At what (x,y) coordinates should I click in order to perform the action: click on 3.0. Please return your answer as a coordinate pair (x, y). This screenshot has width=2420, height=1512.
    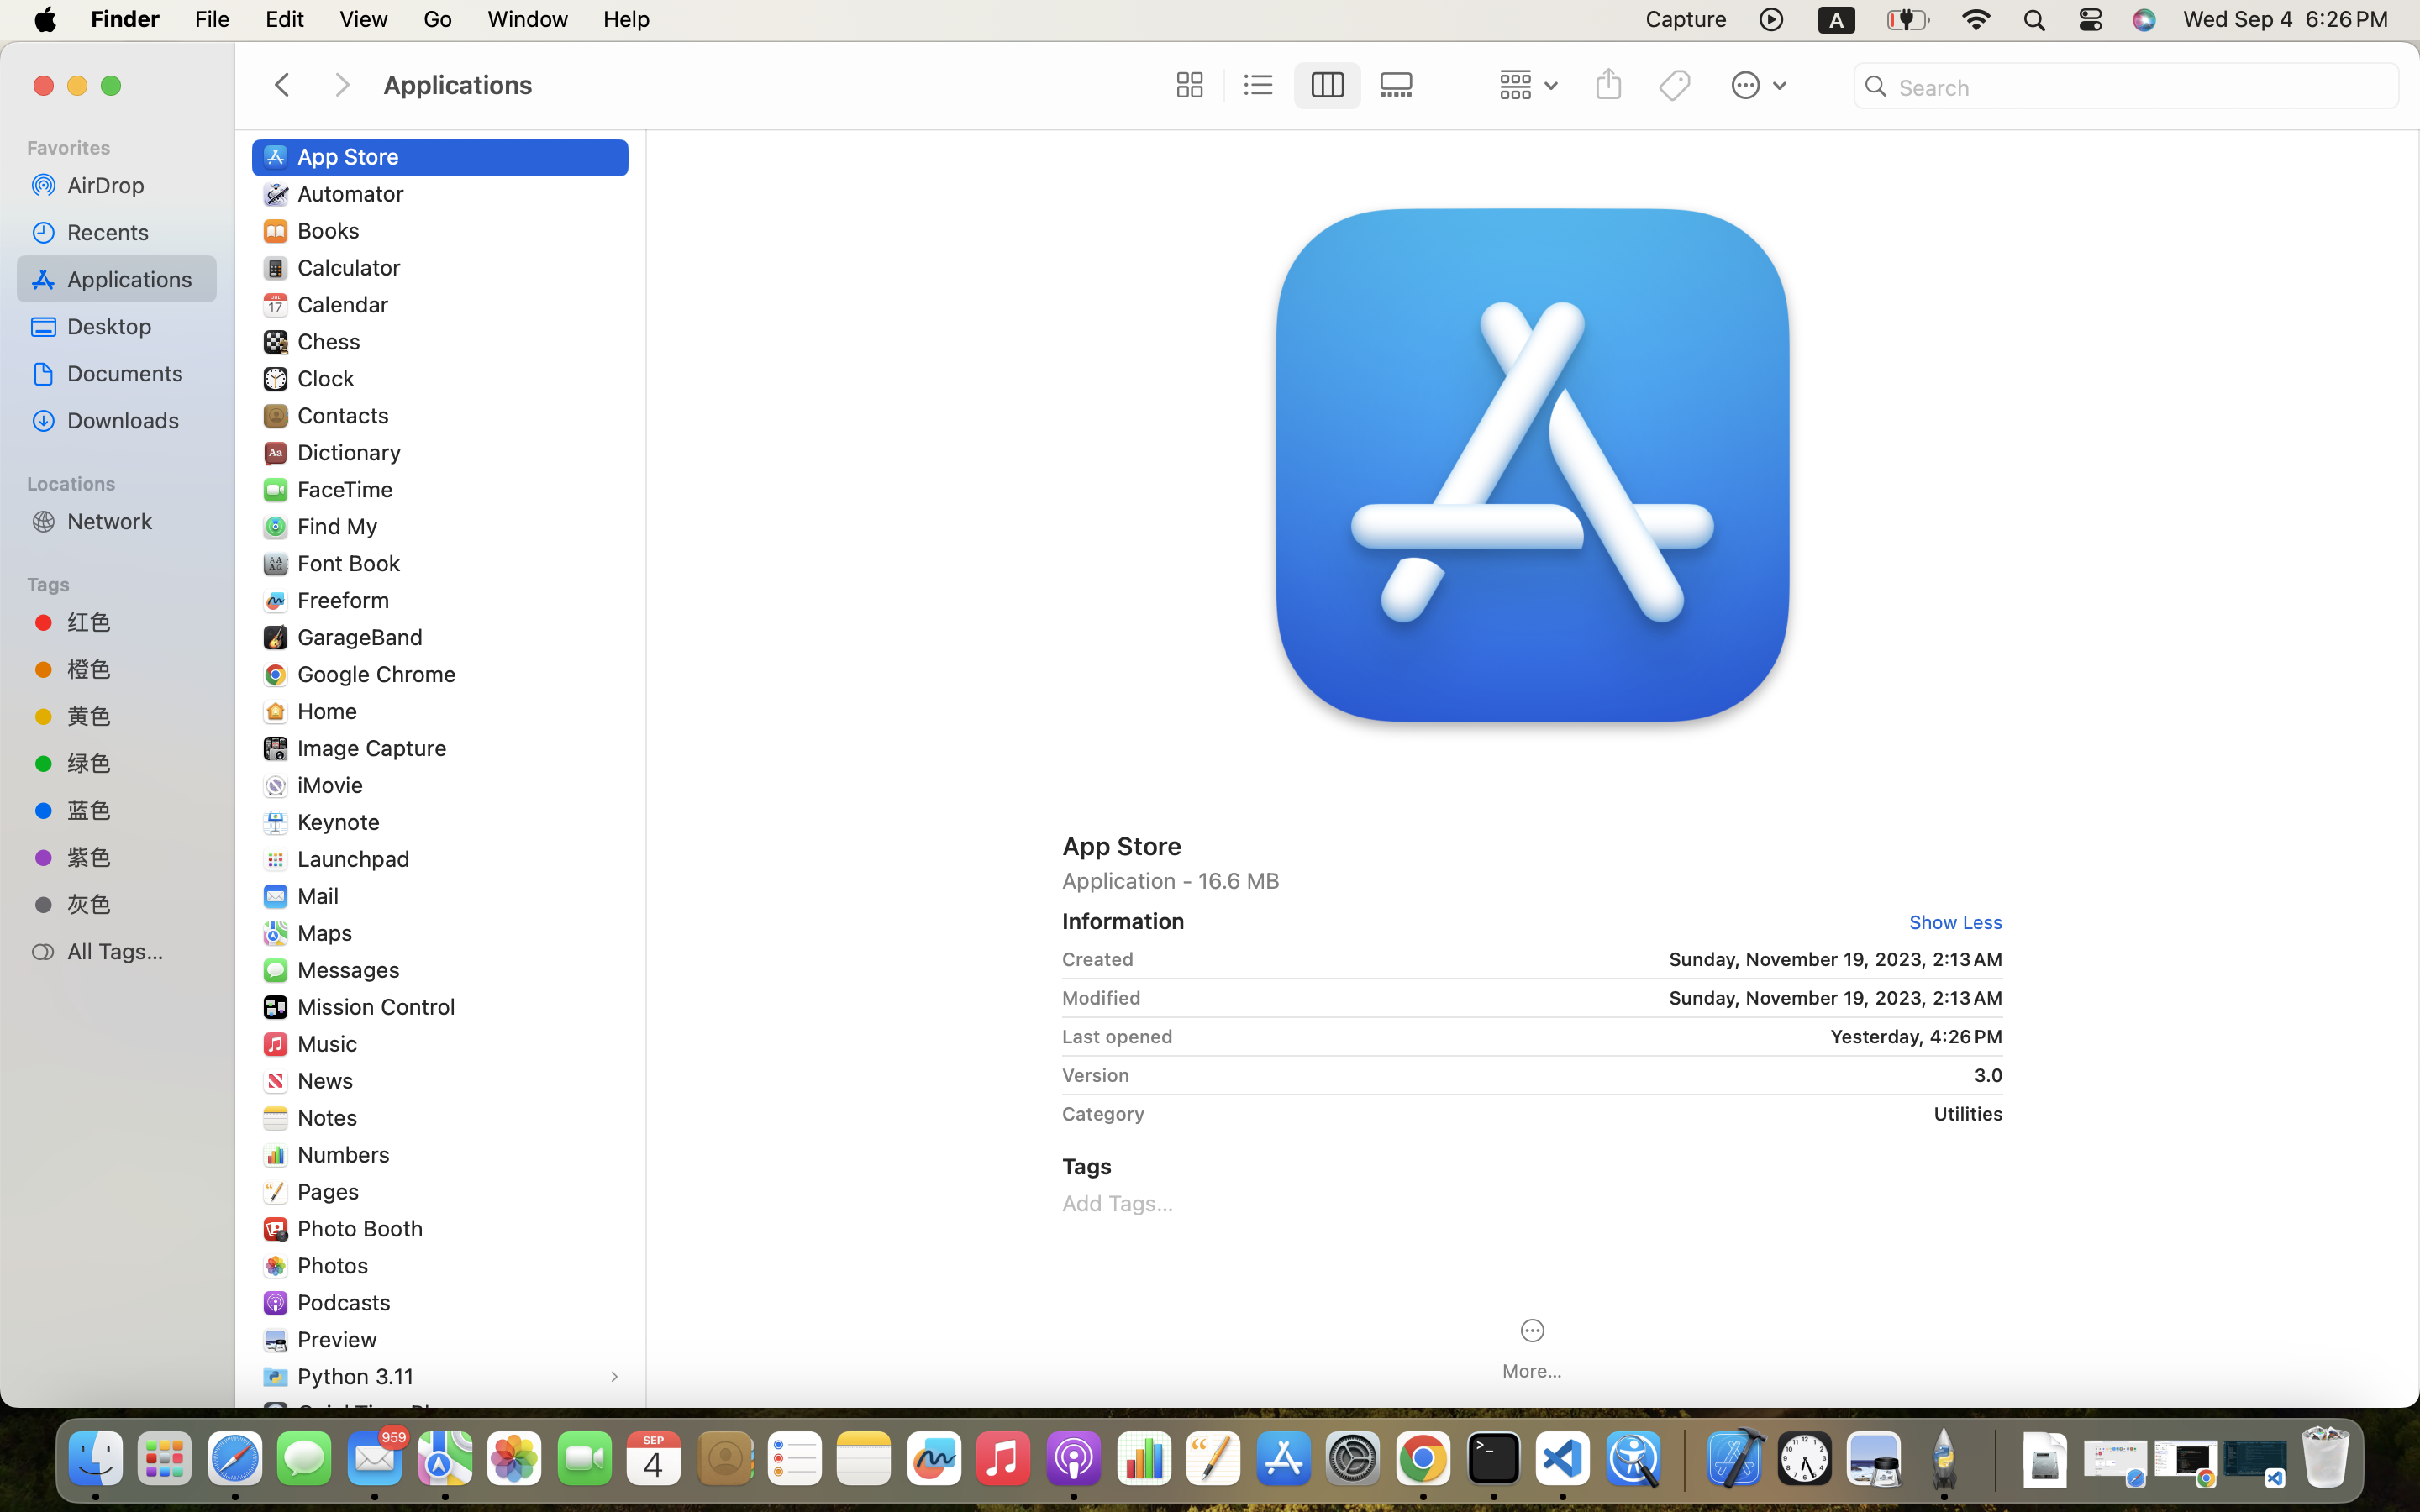
    Looking at the image, I should click on (1572, 1075).